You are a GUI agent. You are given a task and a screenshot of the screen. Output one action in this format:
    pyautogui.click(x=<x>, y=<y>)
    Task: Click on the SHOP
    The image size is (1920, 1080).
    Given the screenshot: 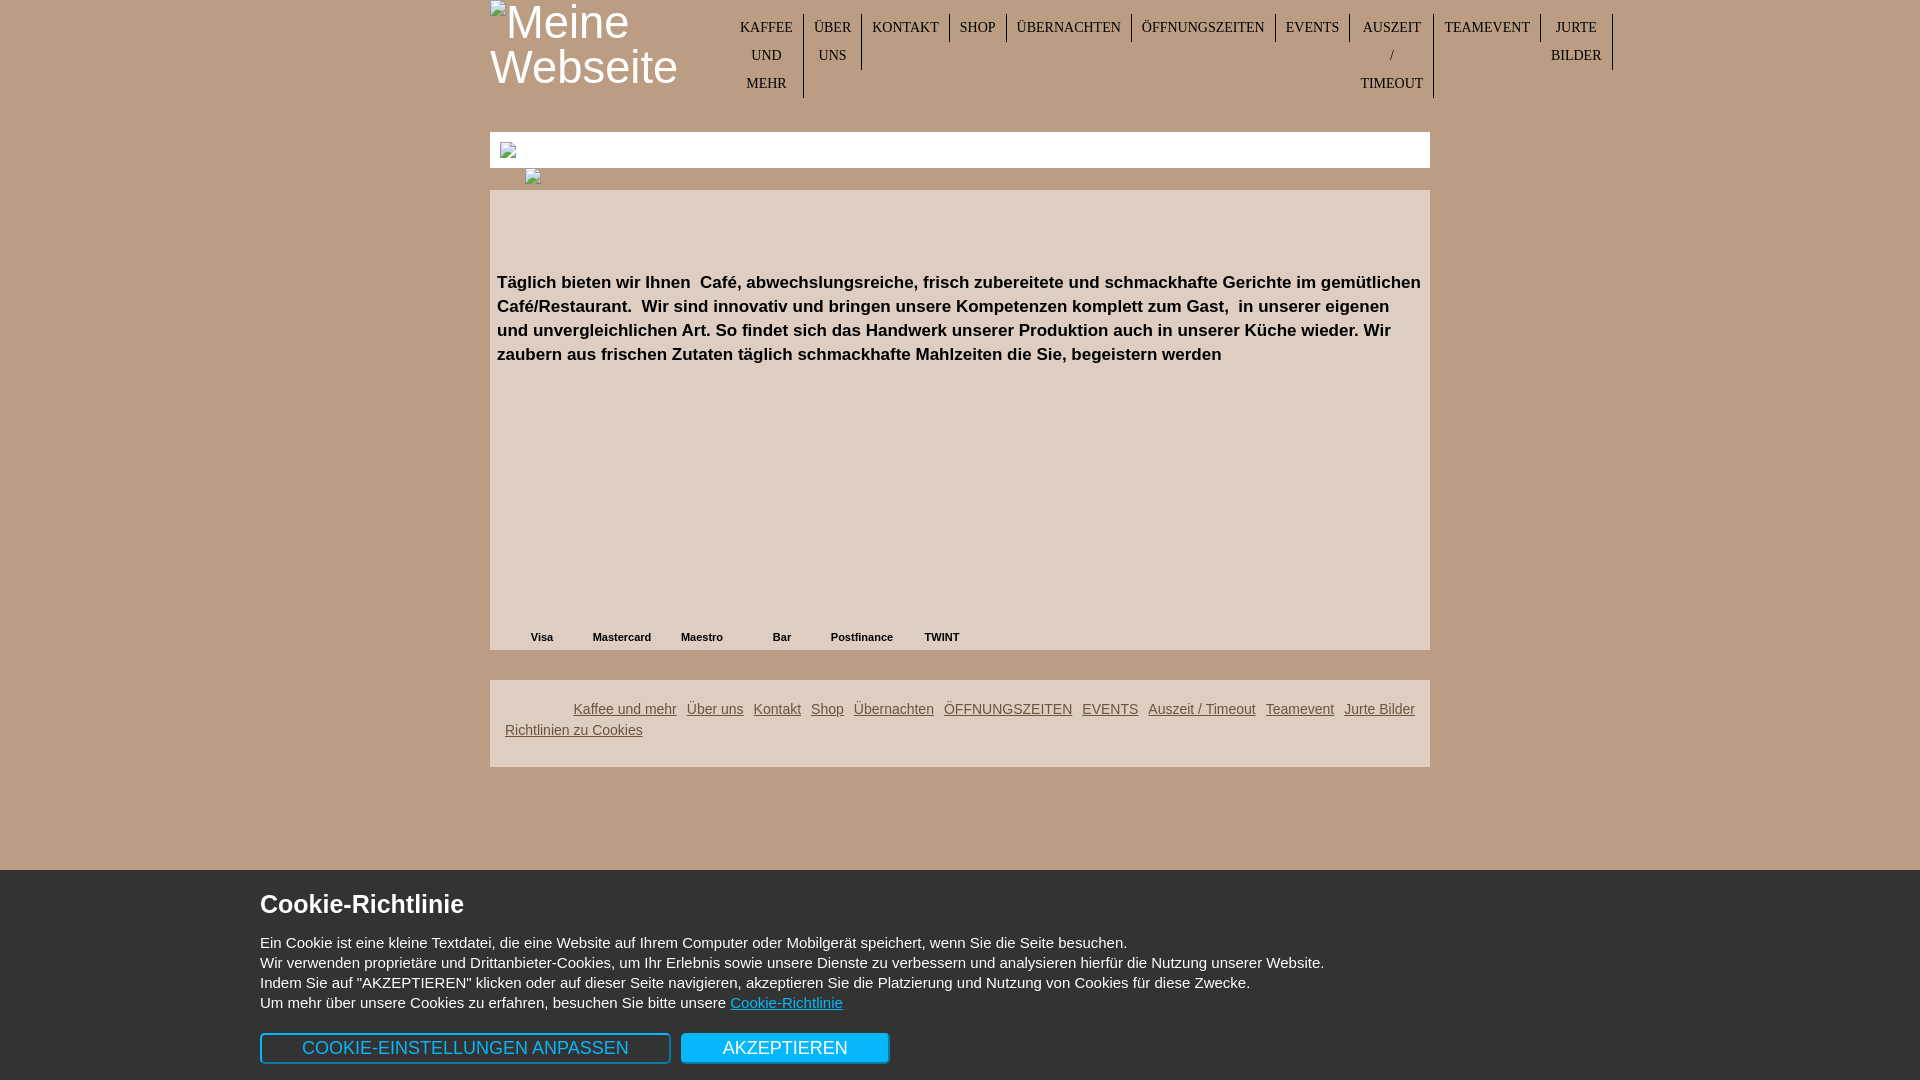 What is the action you would take?
    pyautogui.click(x=978, y=28)
    